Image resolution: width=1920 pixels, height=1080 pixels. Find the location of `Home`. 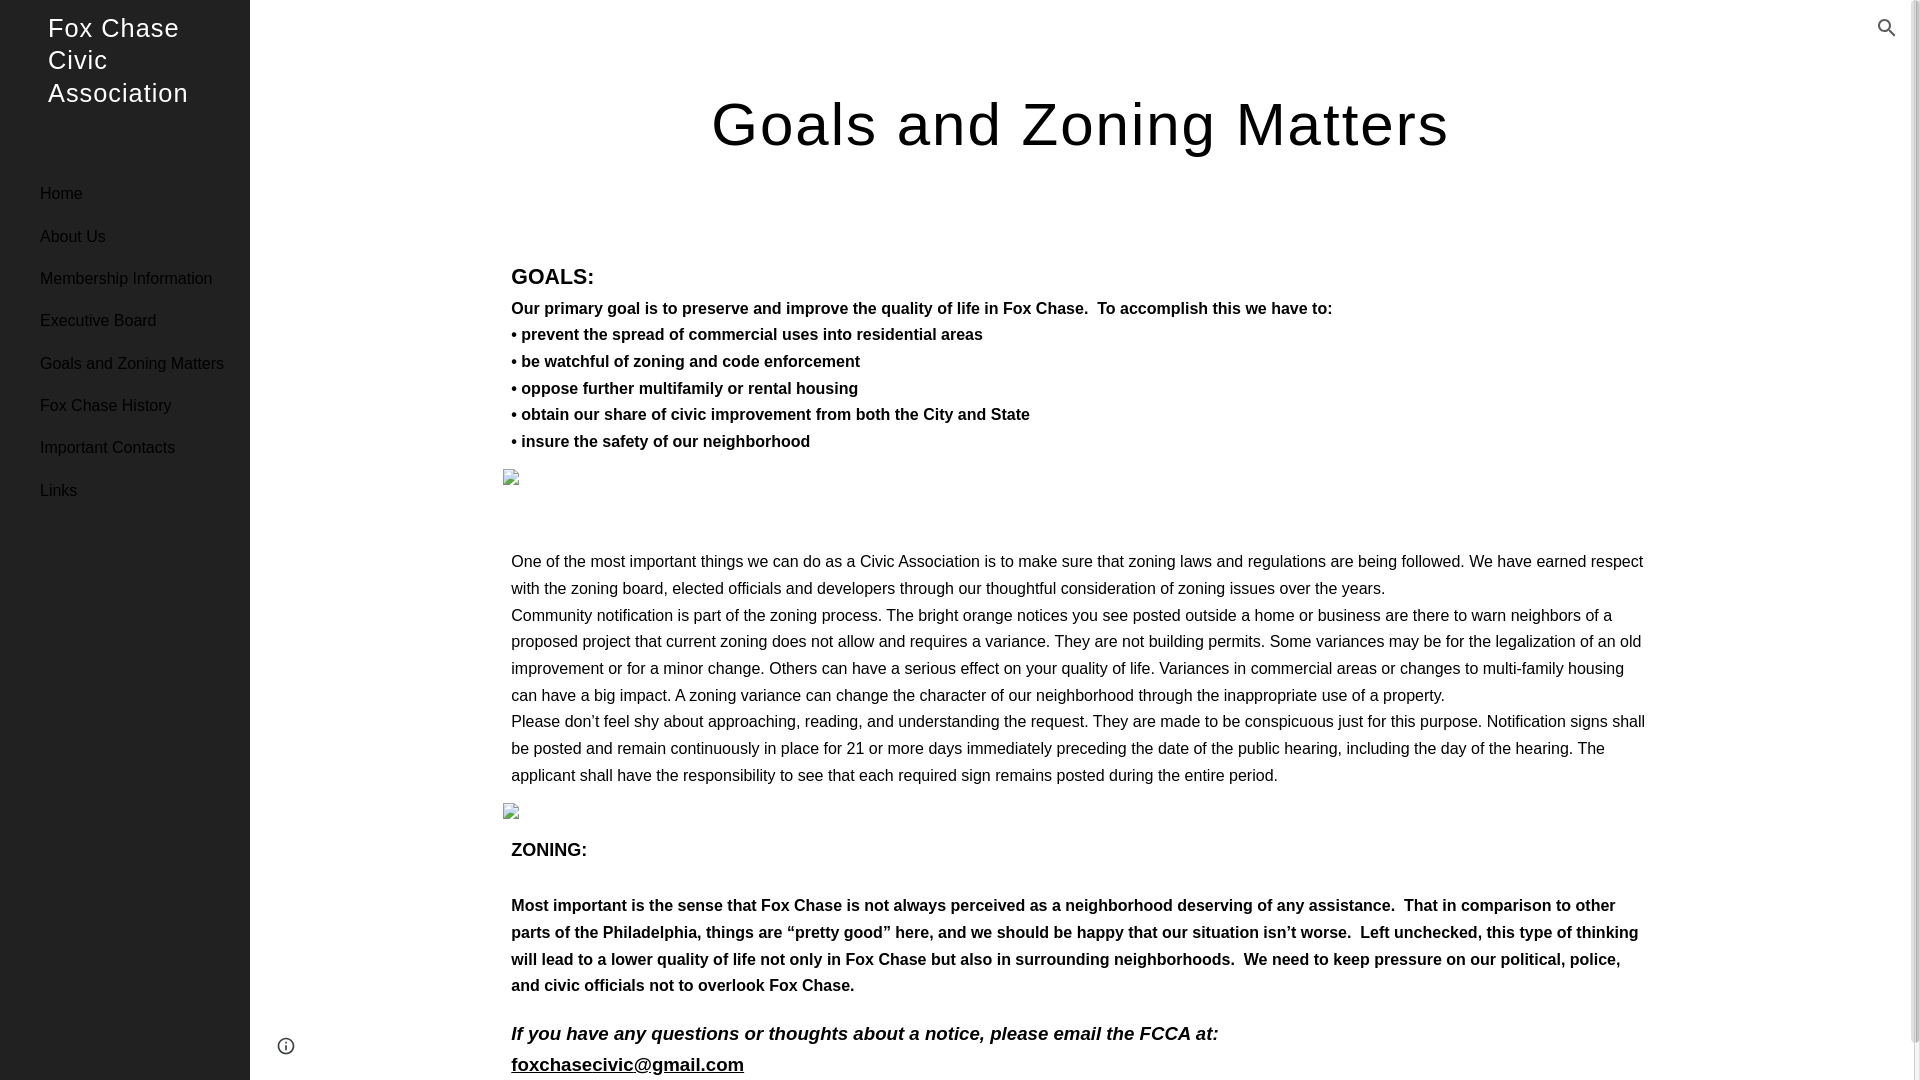

Home is located at coordinates (137, 193).